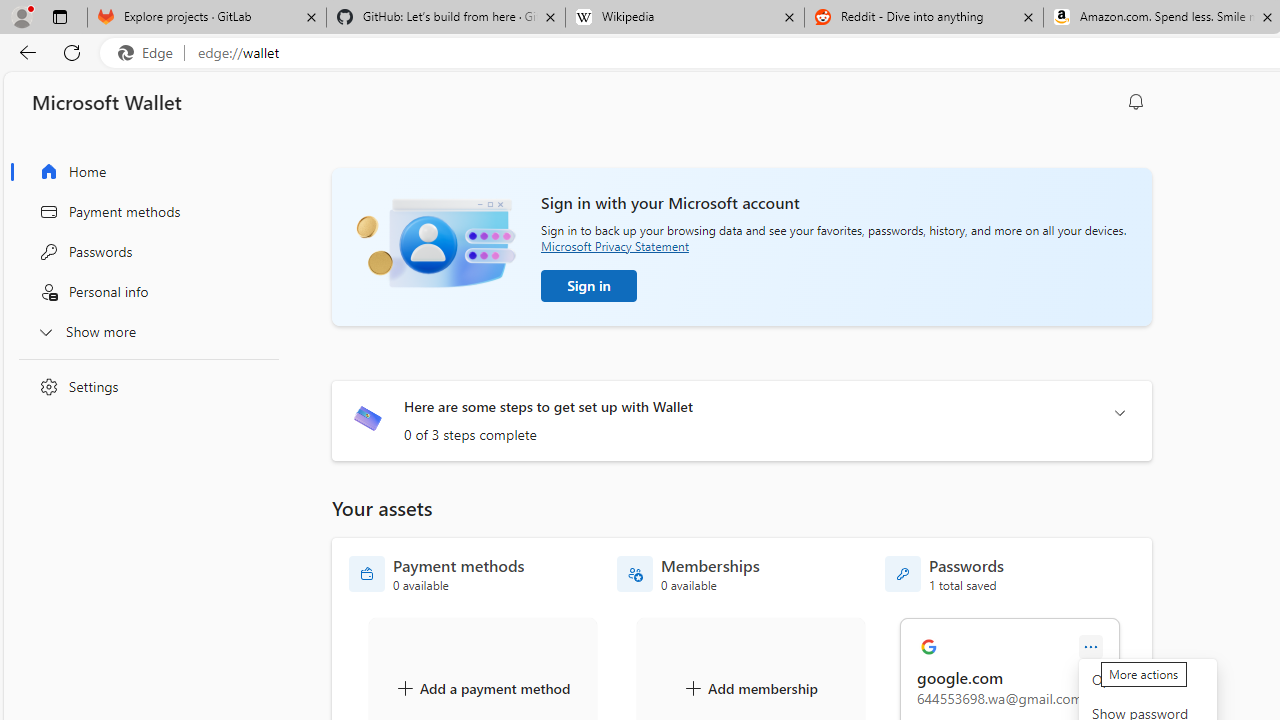 The height and width of the screenshot is (720, 1280). I want to click on Reddit - Dive into anything, so click(924, 18).